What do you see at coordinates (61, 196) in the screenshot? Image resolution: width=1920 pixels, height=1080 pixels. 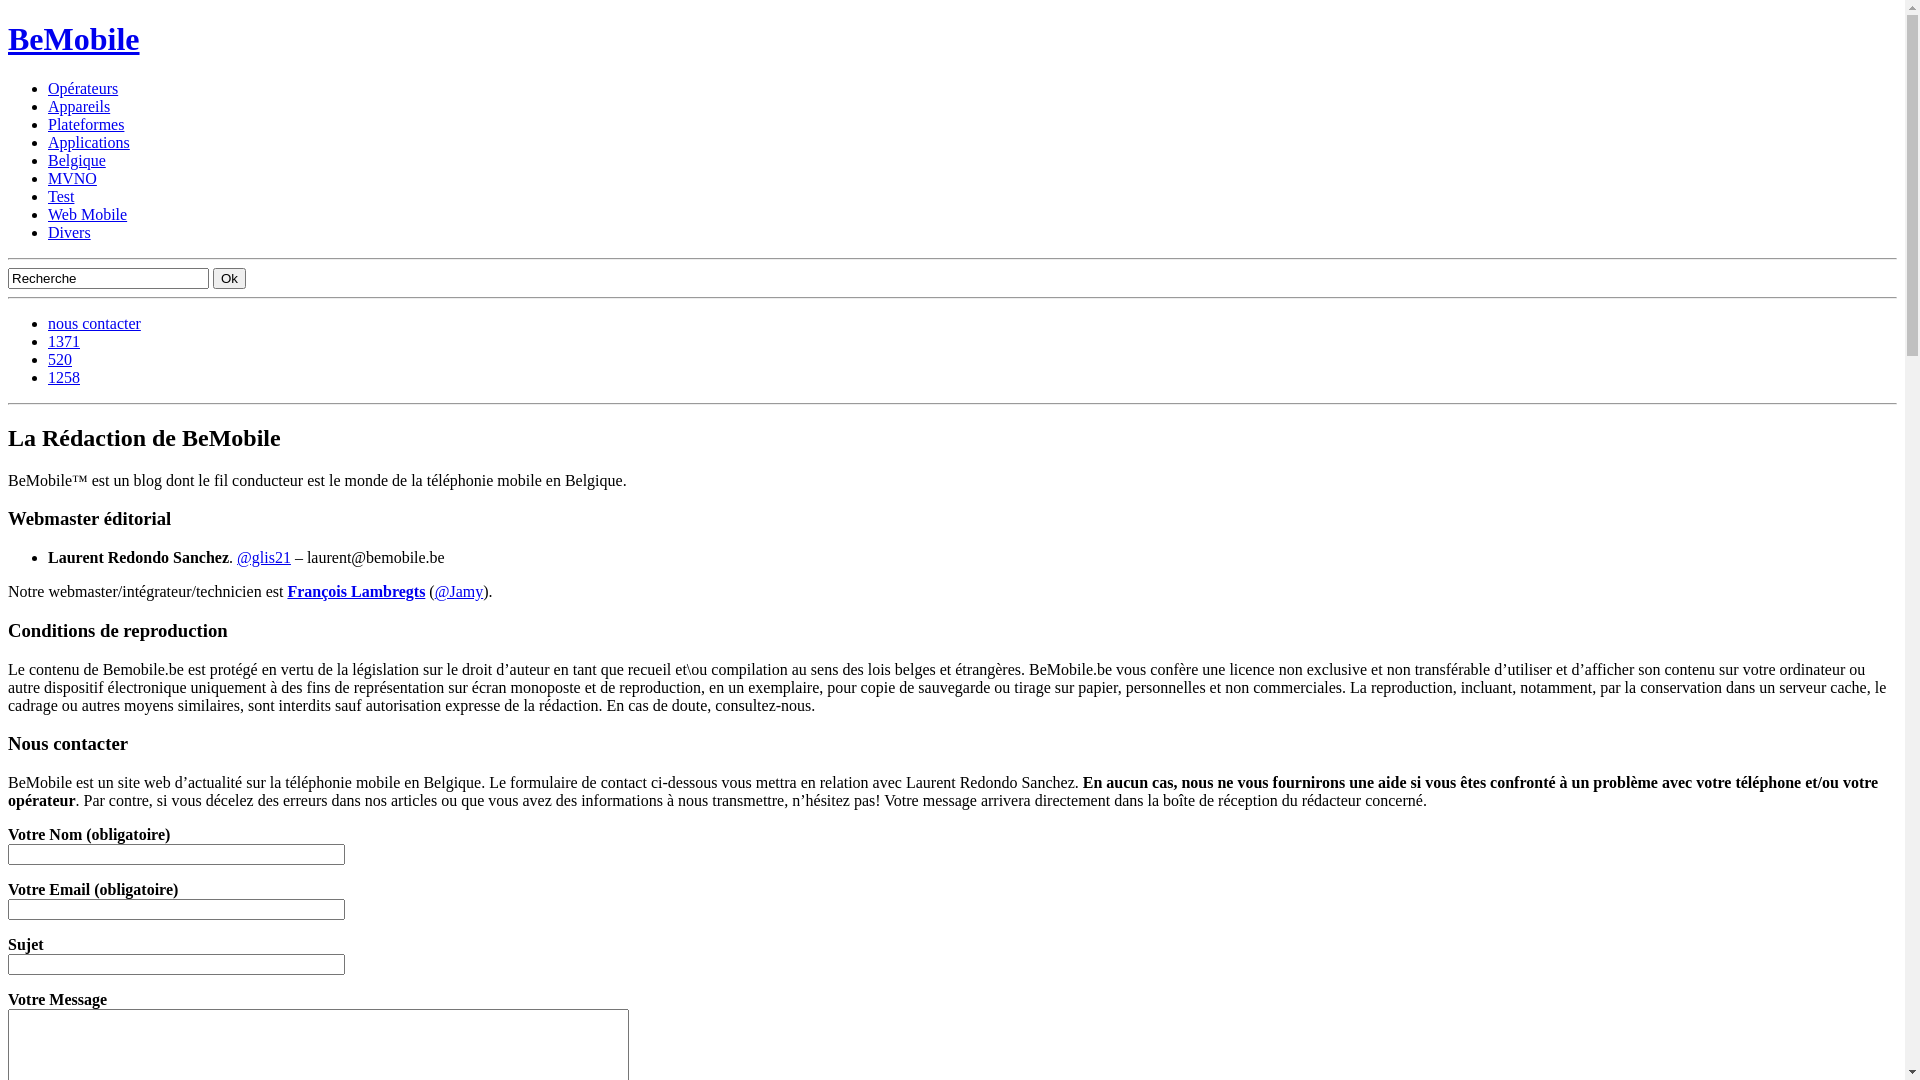 I see `Test` at bounding box center [61, 196].